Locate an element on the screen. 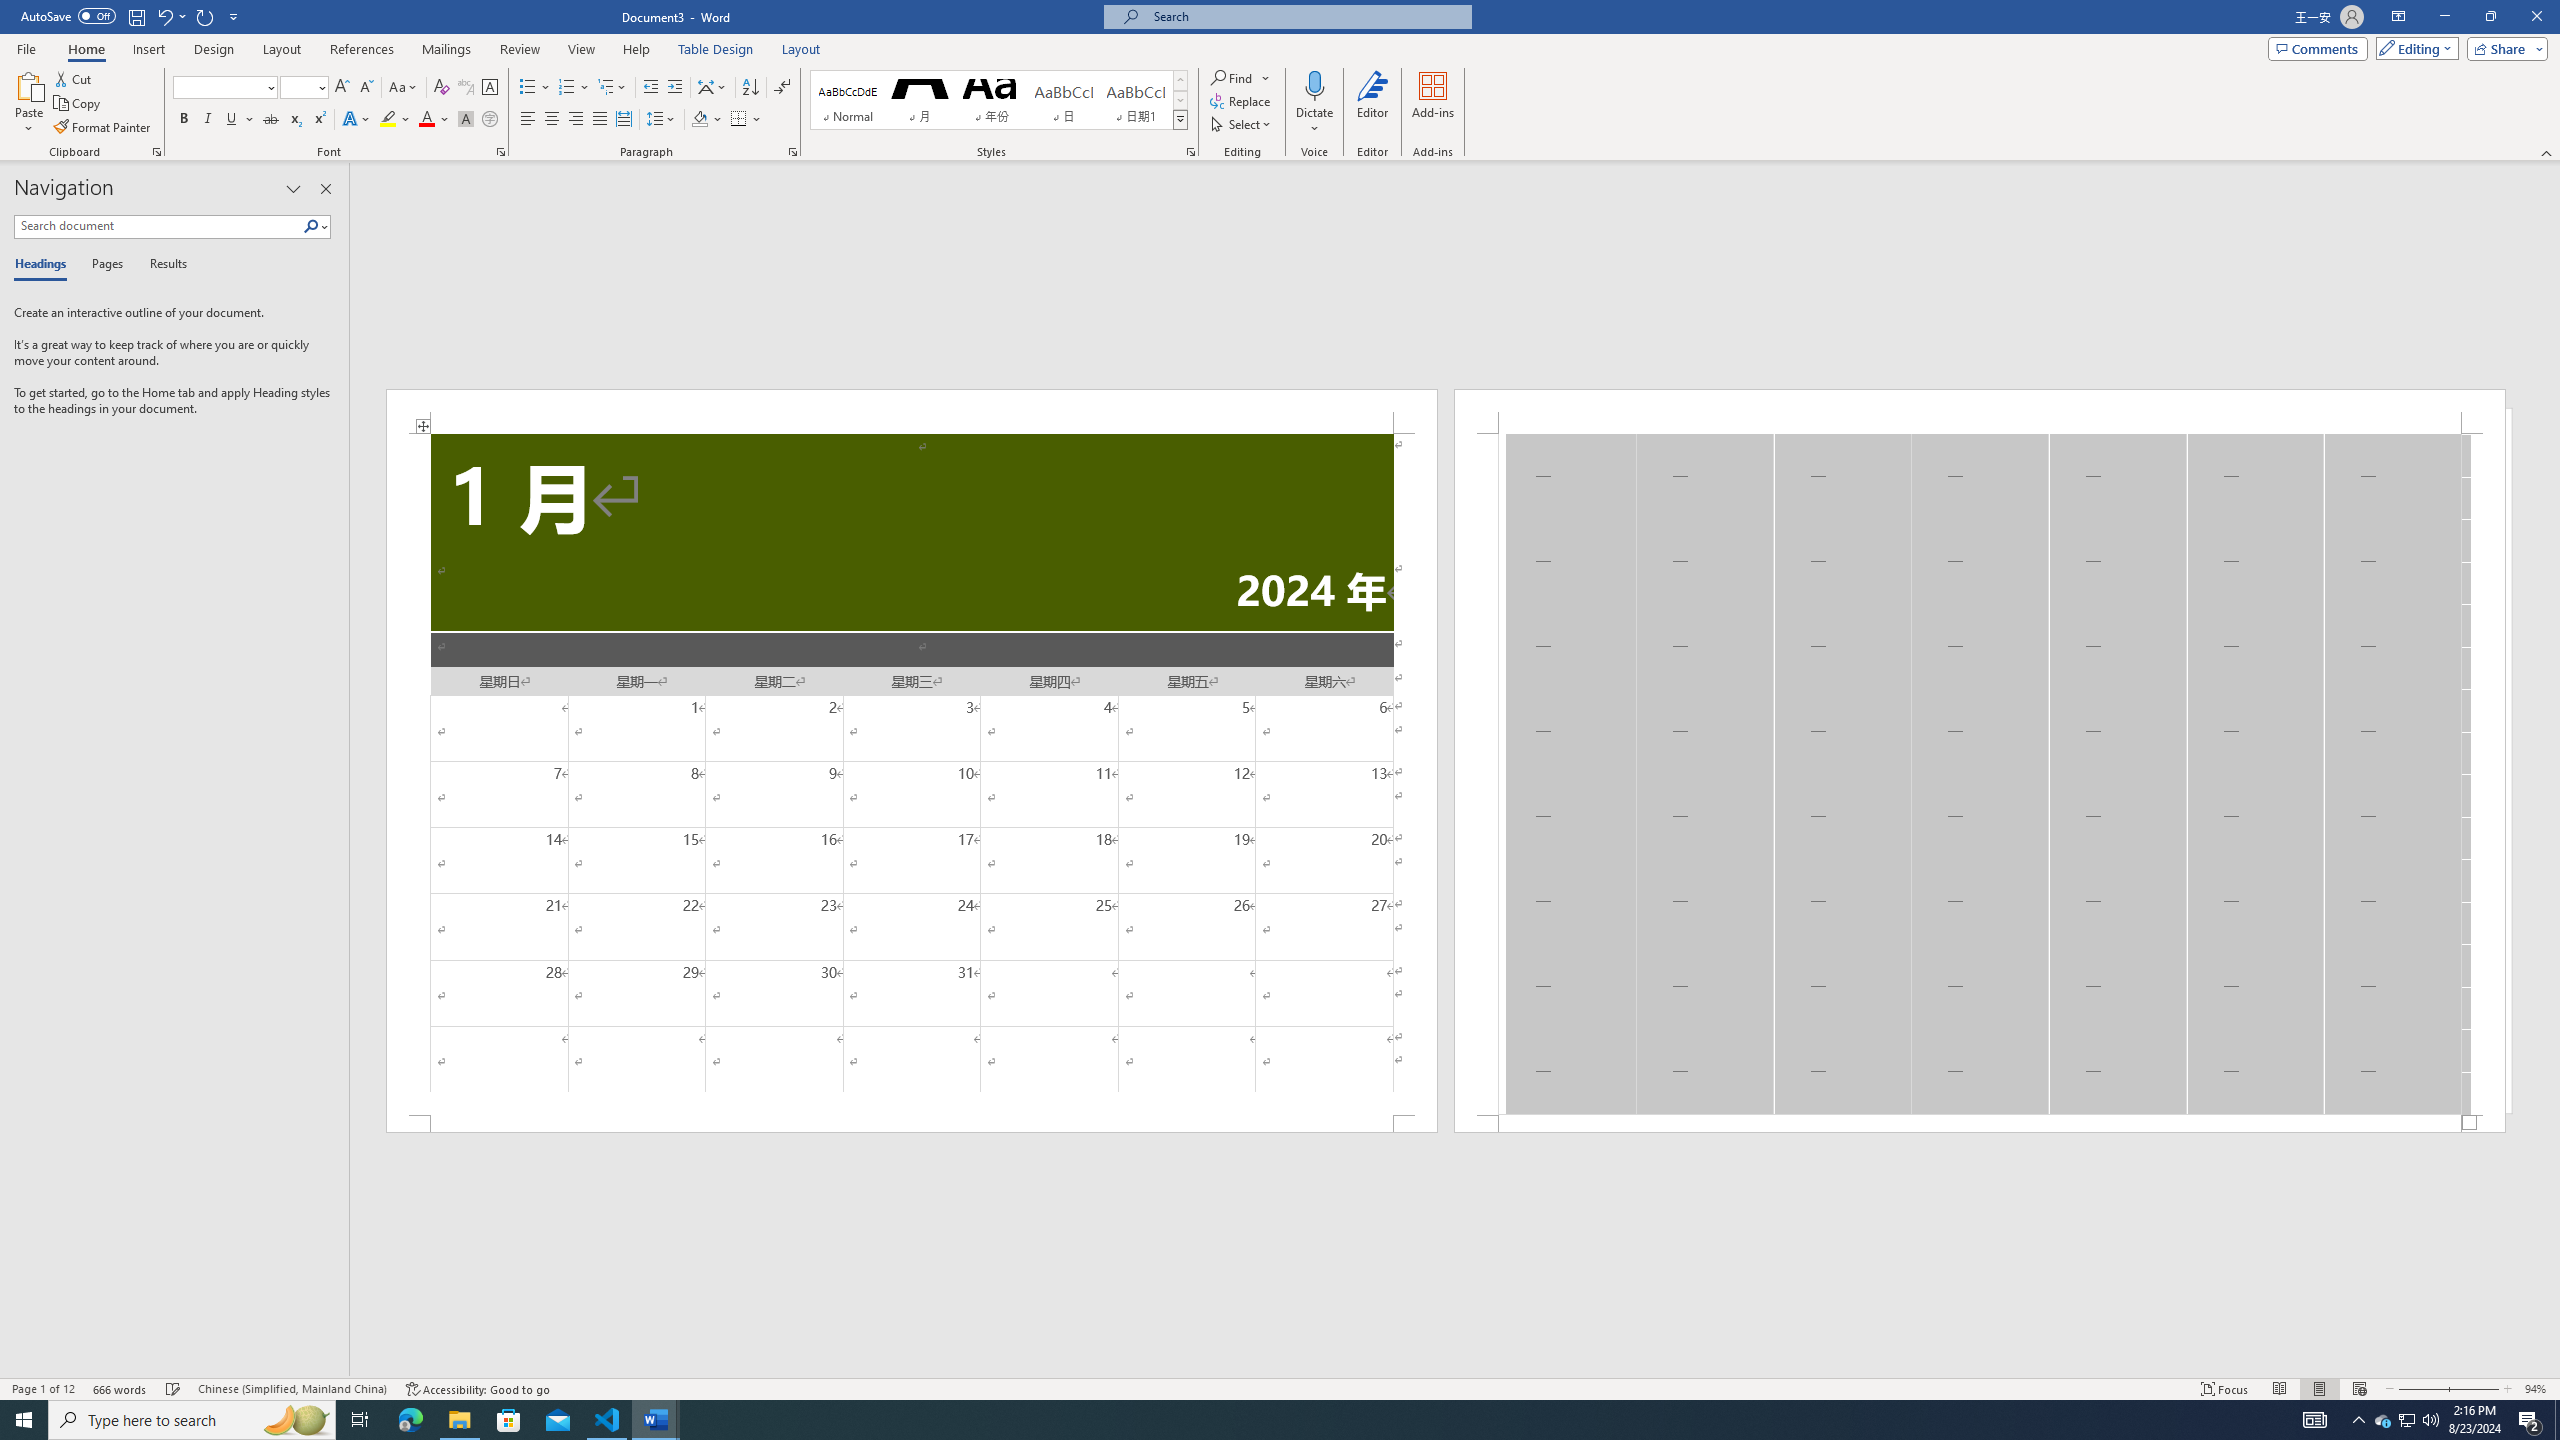 The width and height of the screenshot is (2560, 1440). Line and Paragraph Spacing is located at coordinates (662, 120).